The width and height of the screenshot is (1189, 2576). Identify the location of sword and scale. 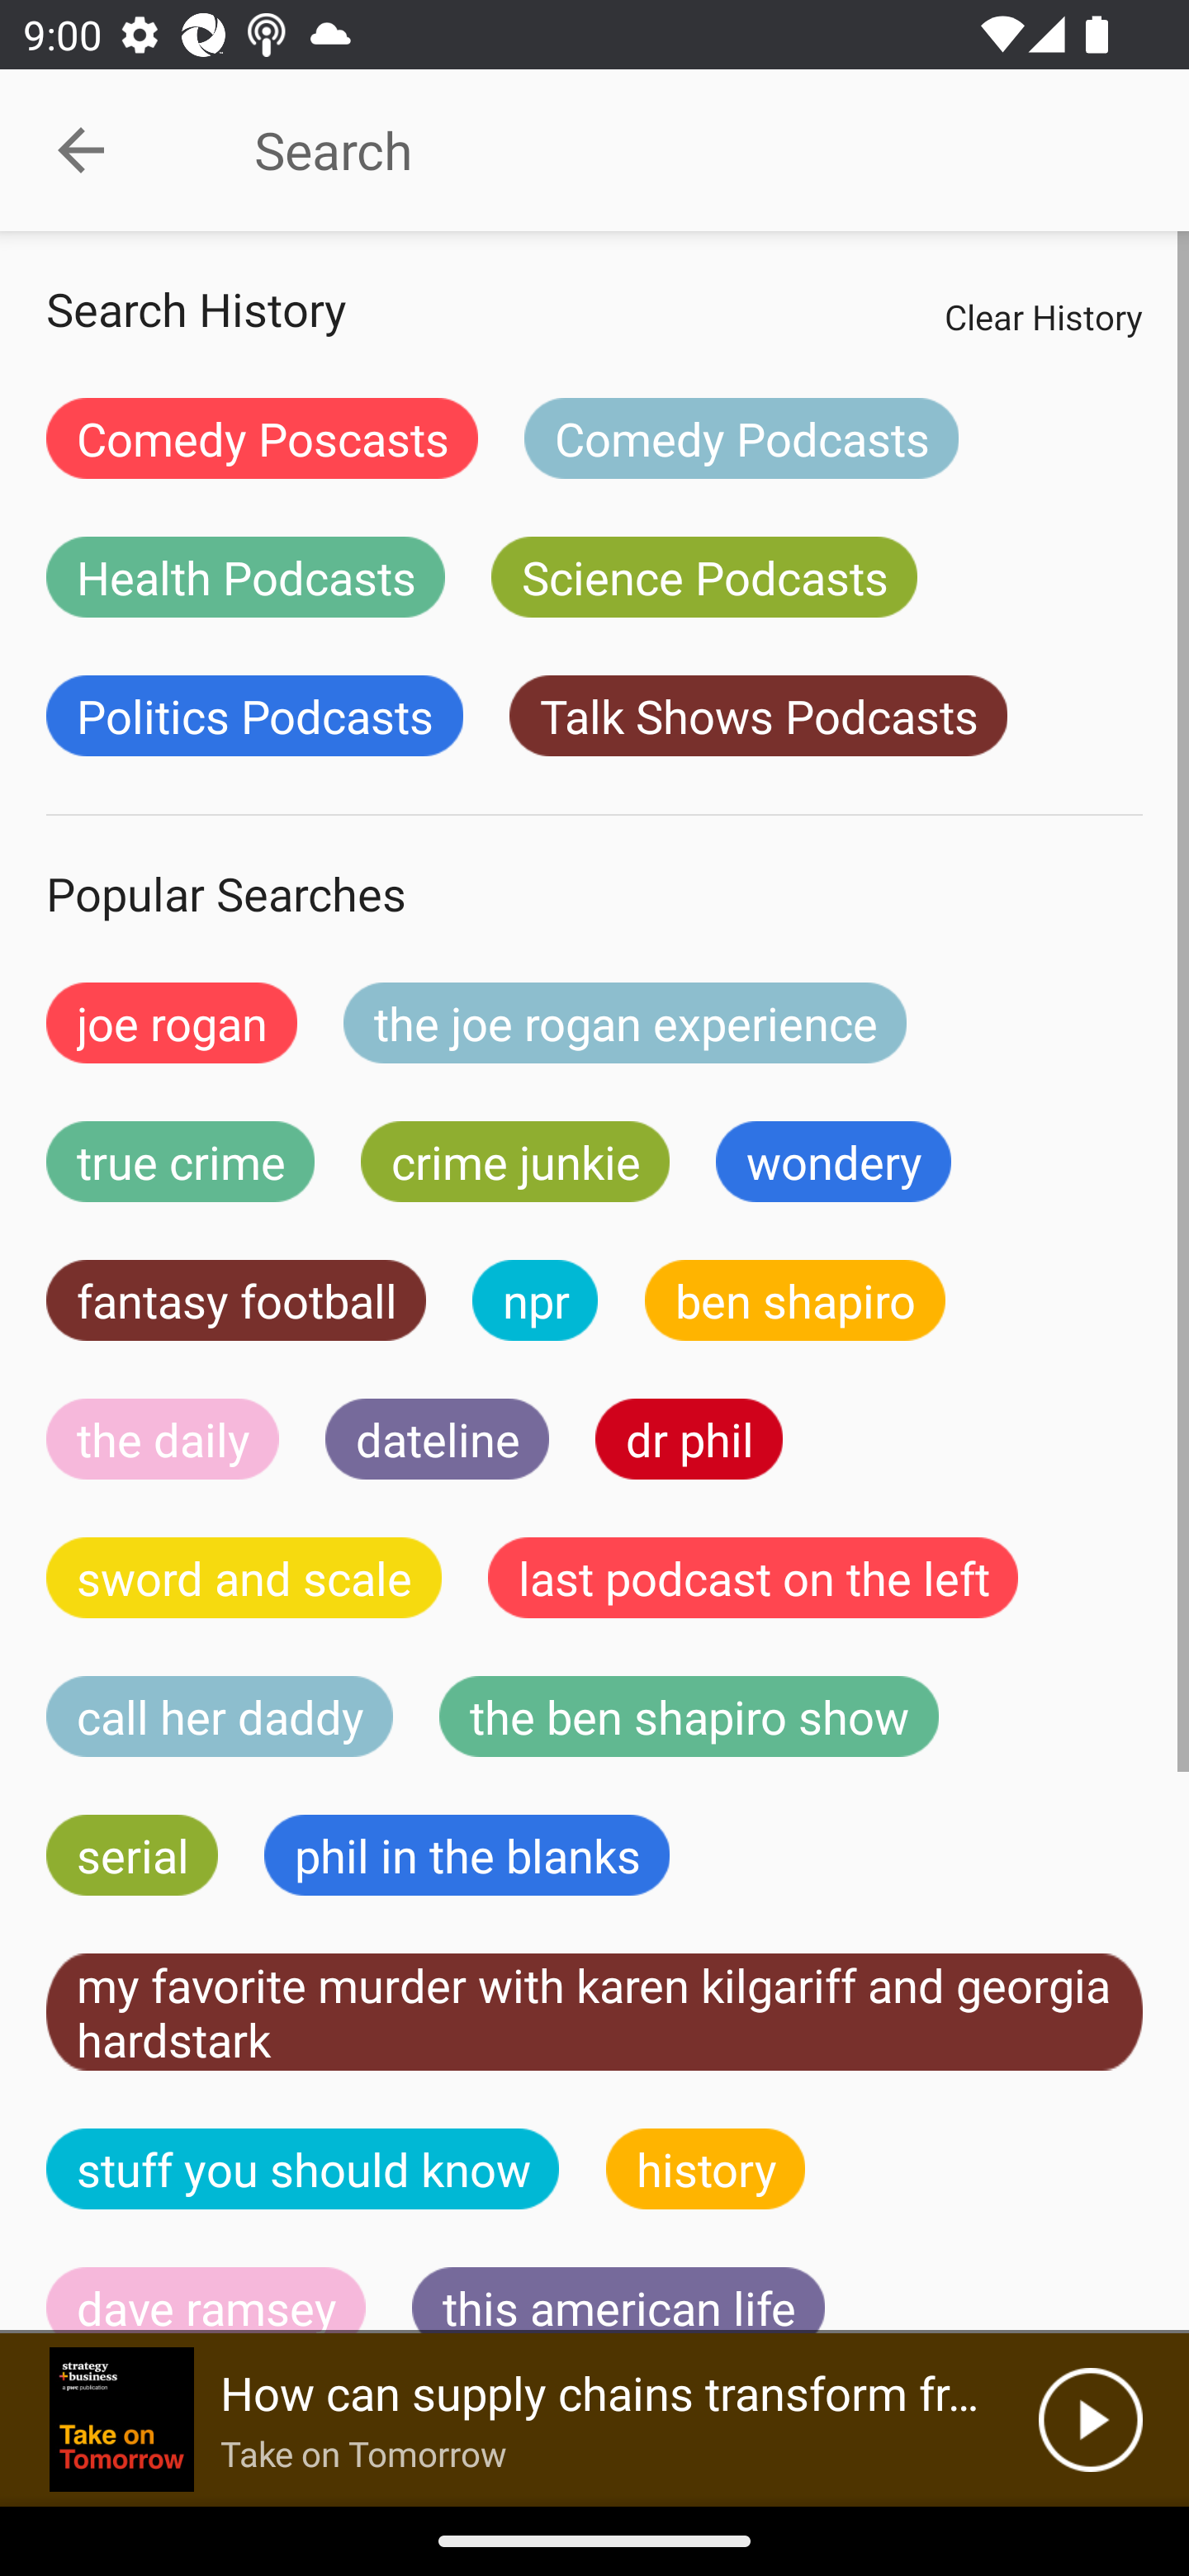
(244, 1577).